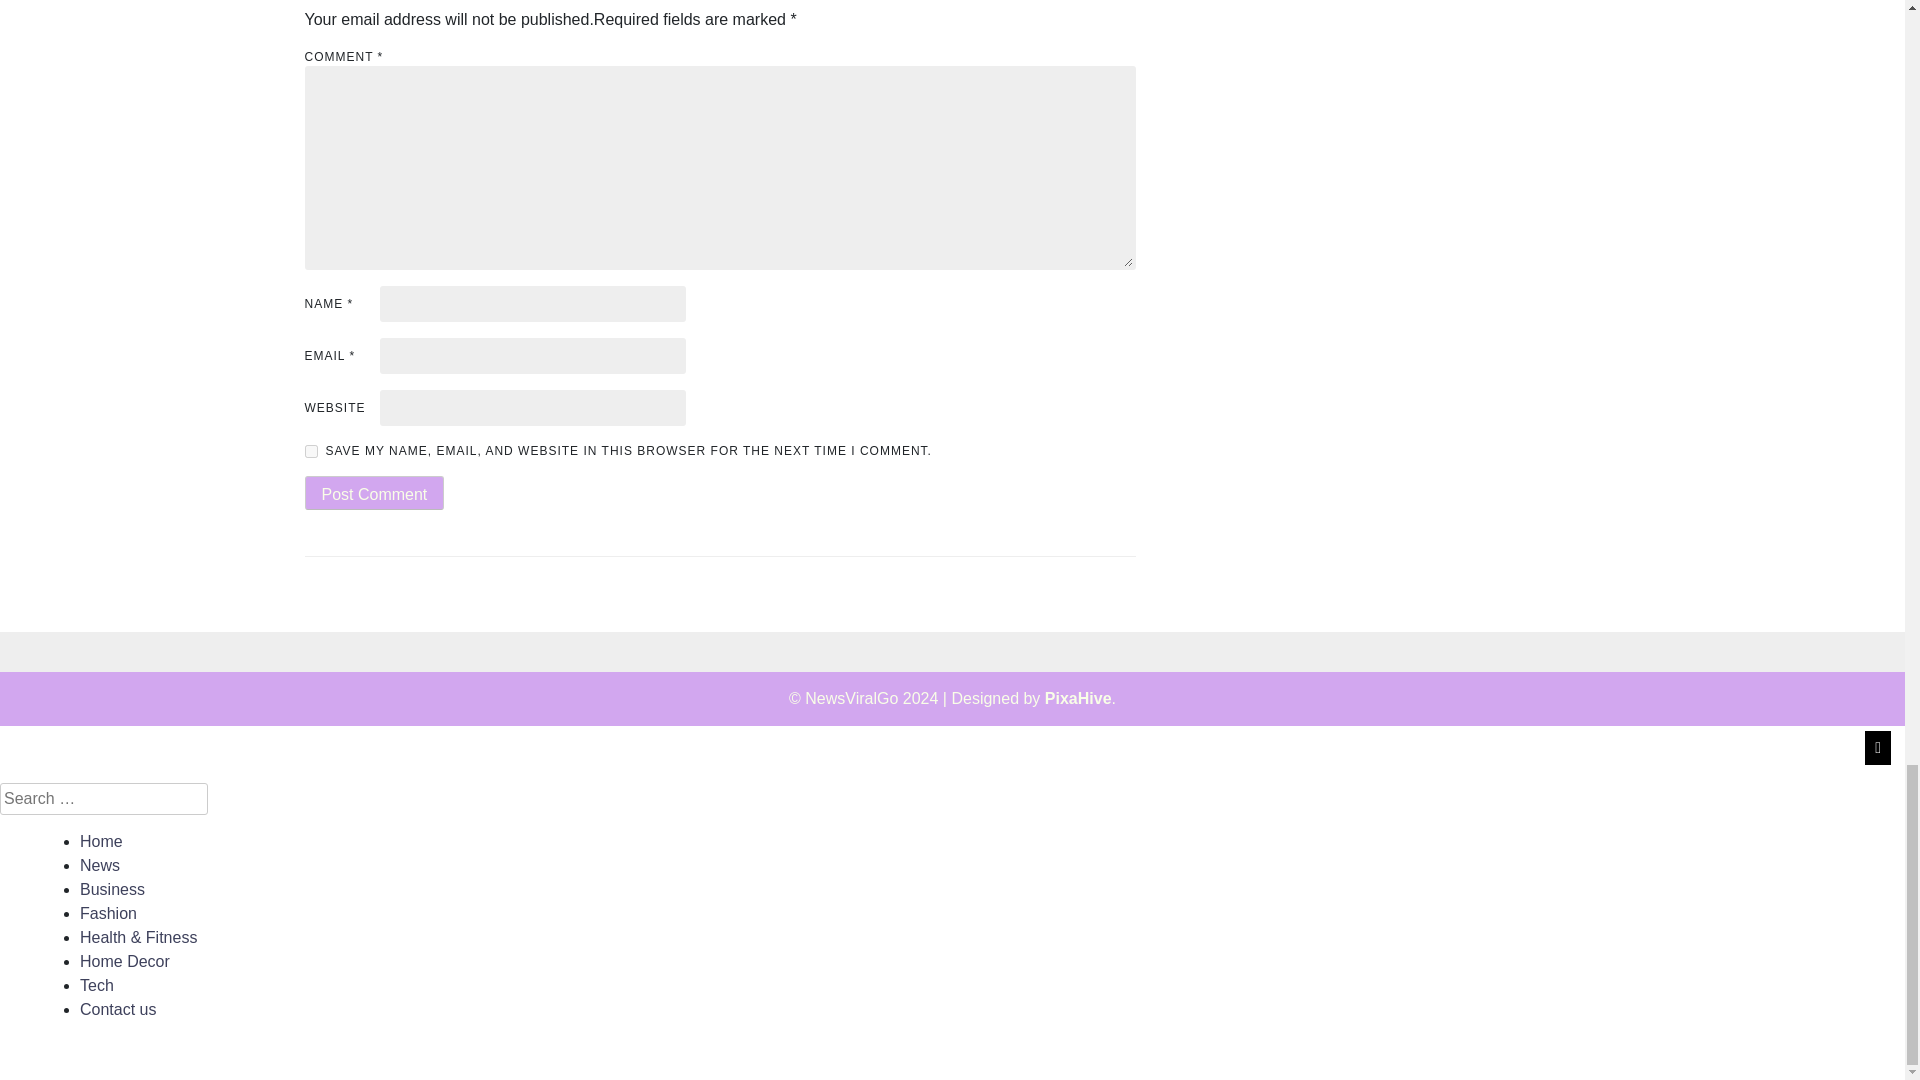  I want to click on yes, so click(310, 450).